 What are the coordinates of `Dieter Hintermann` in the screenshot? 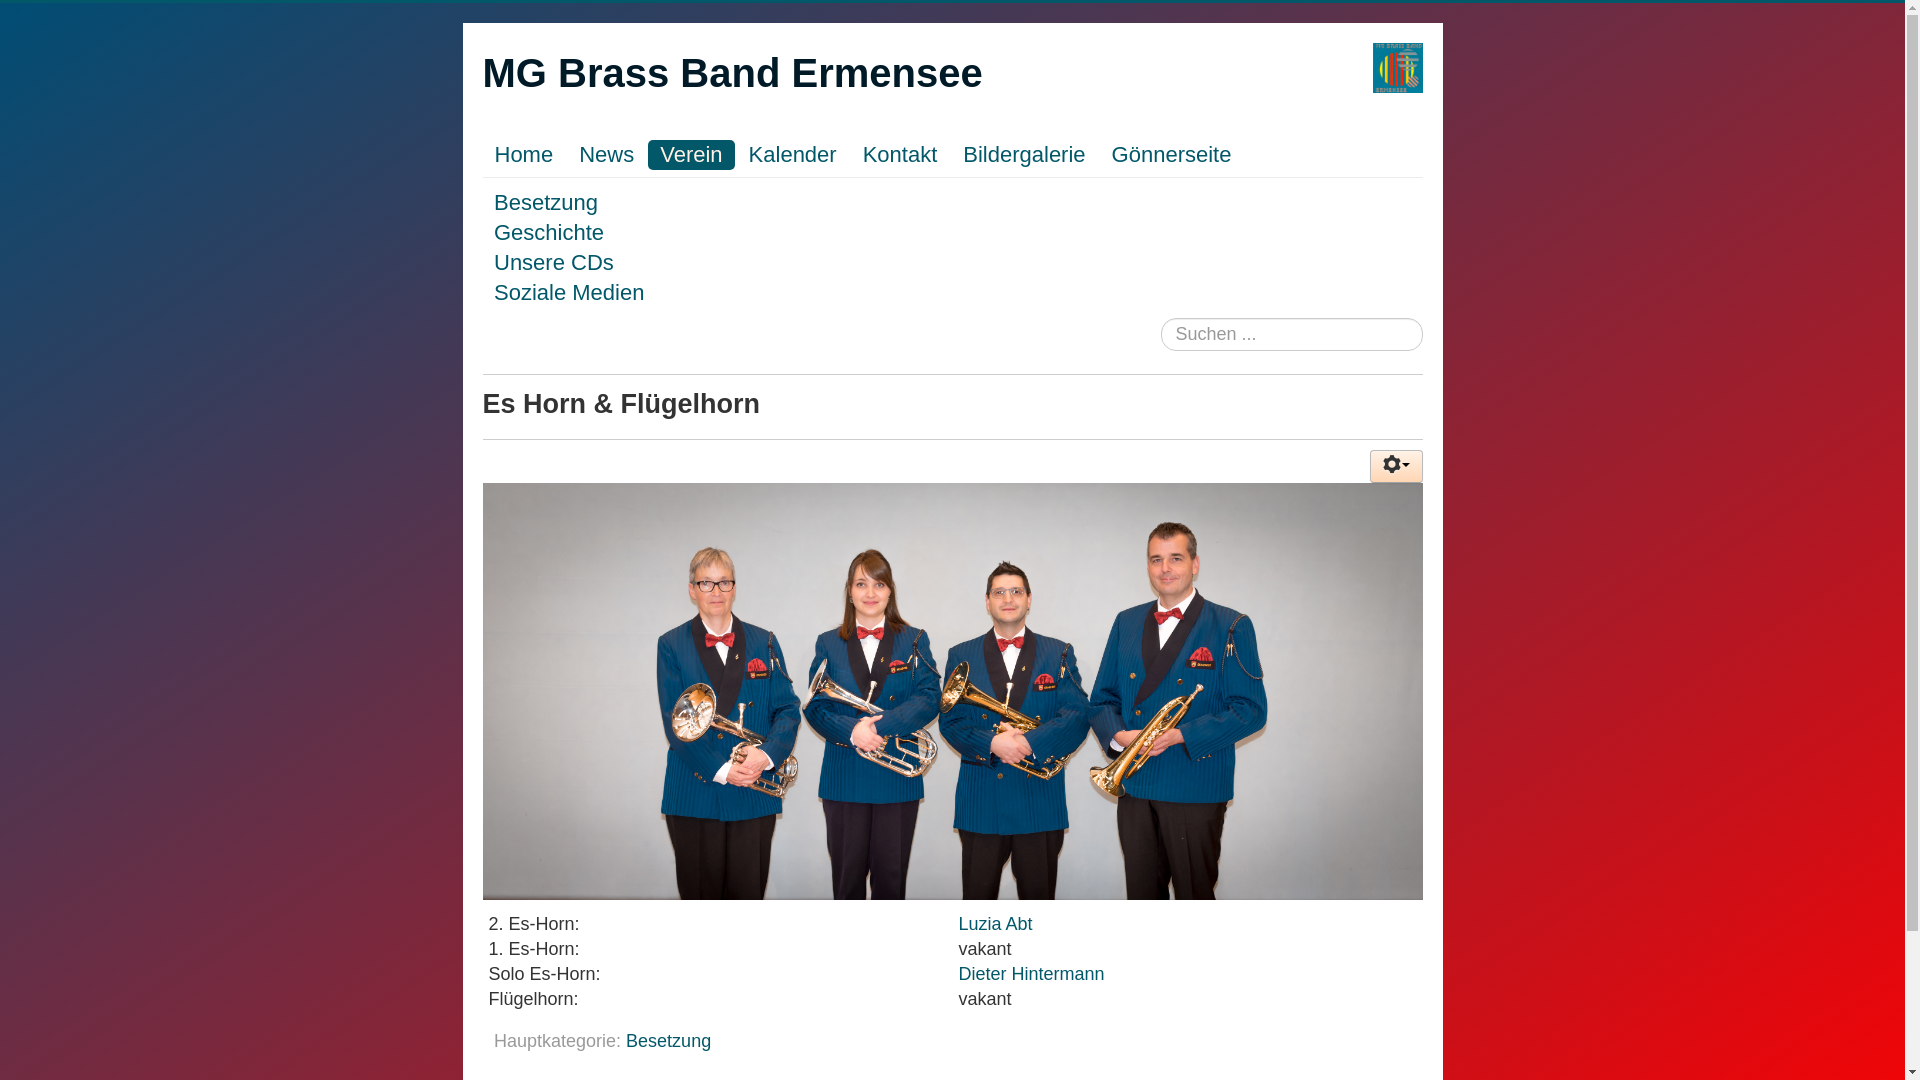 It's located at (1032, 974).